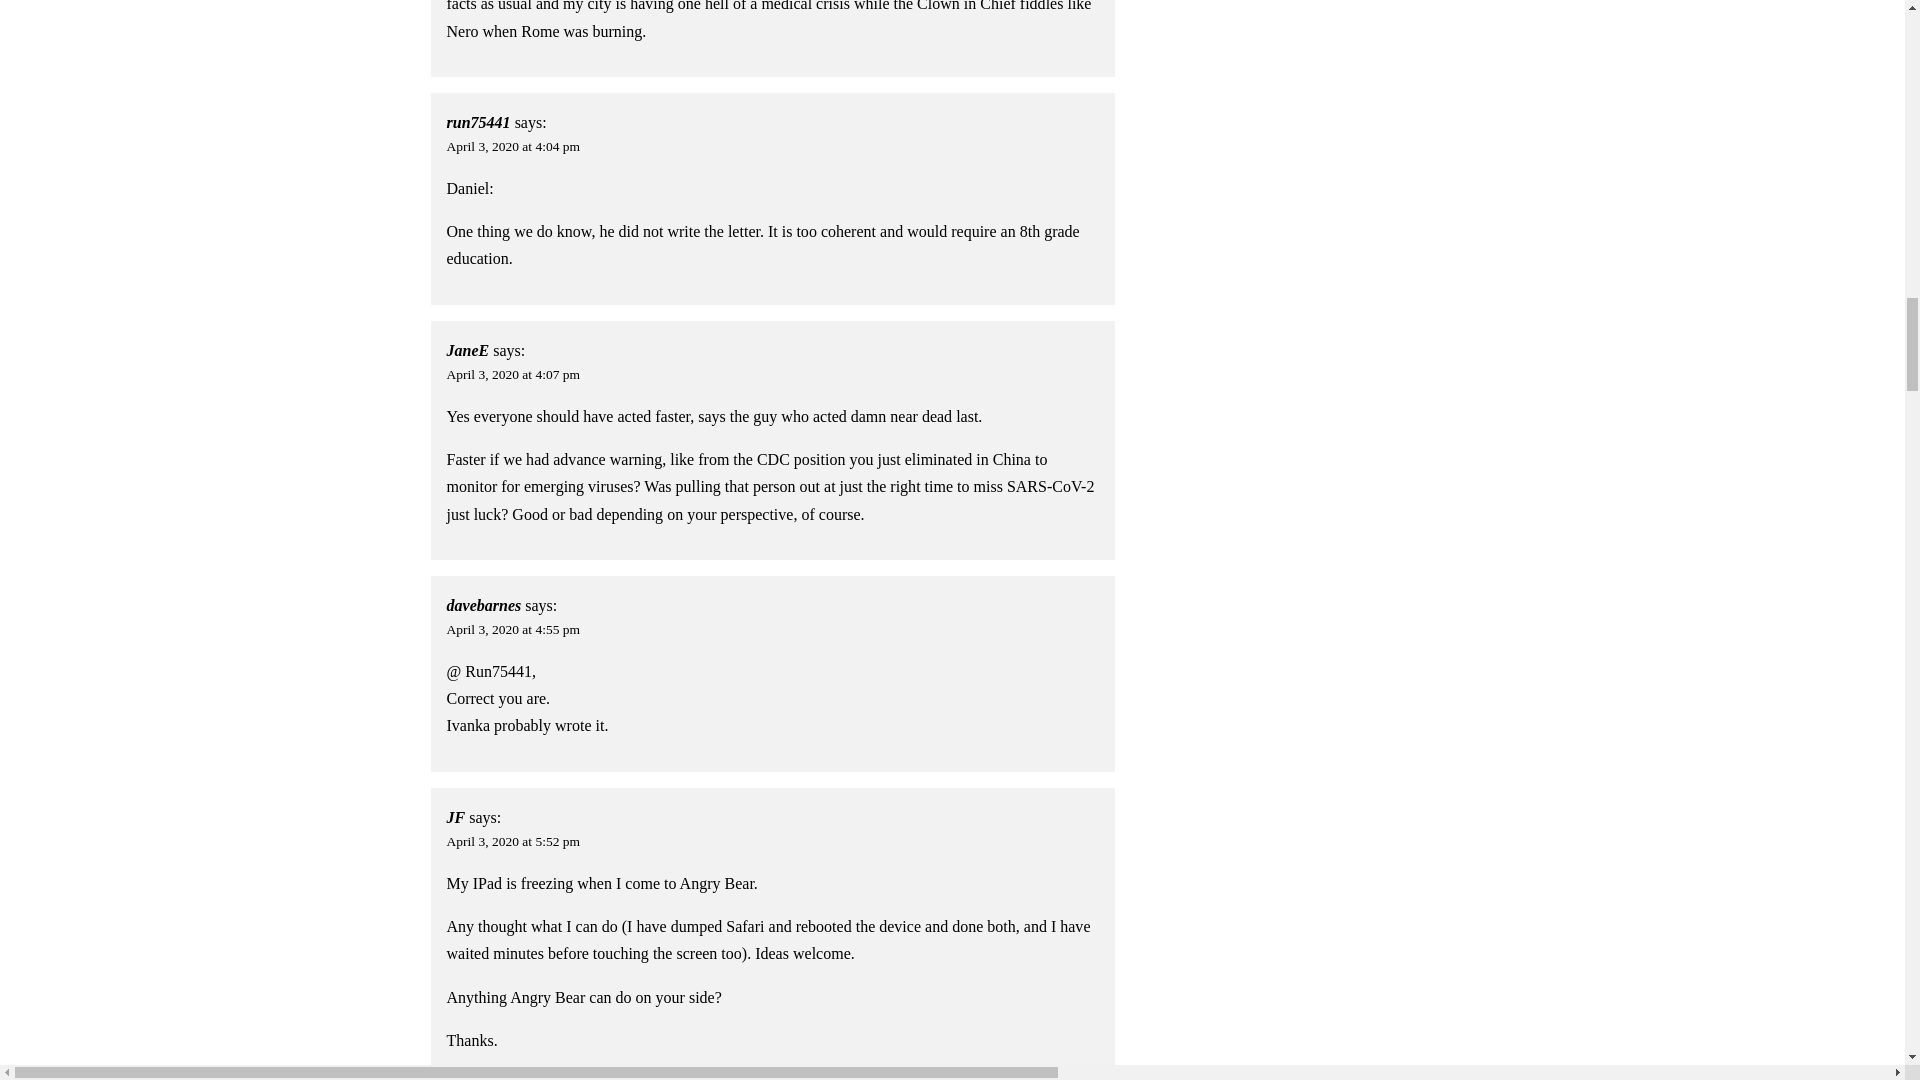  I want to click on April 3, 2020 at 4:55 pm, so click(514, 630).